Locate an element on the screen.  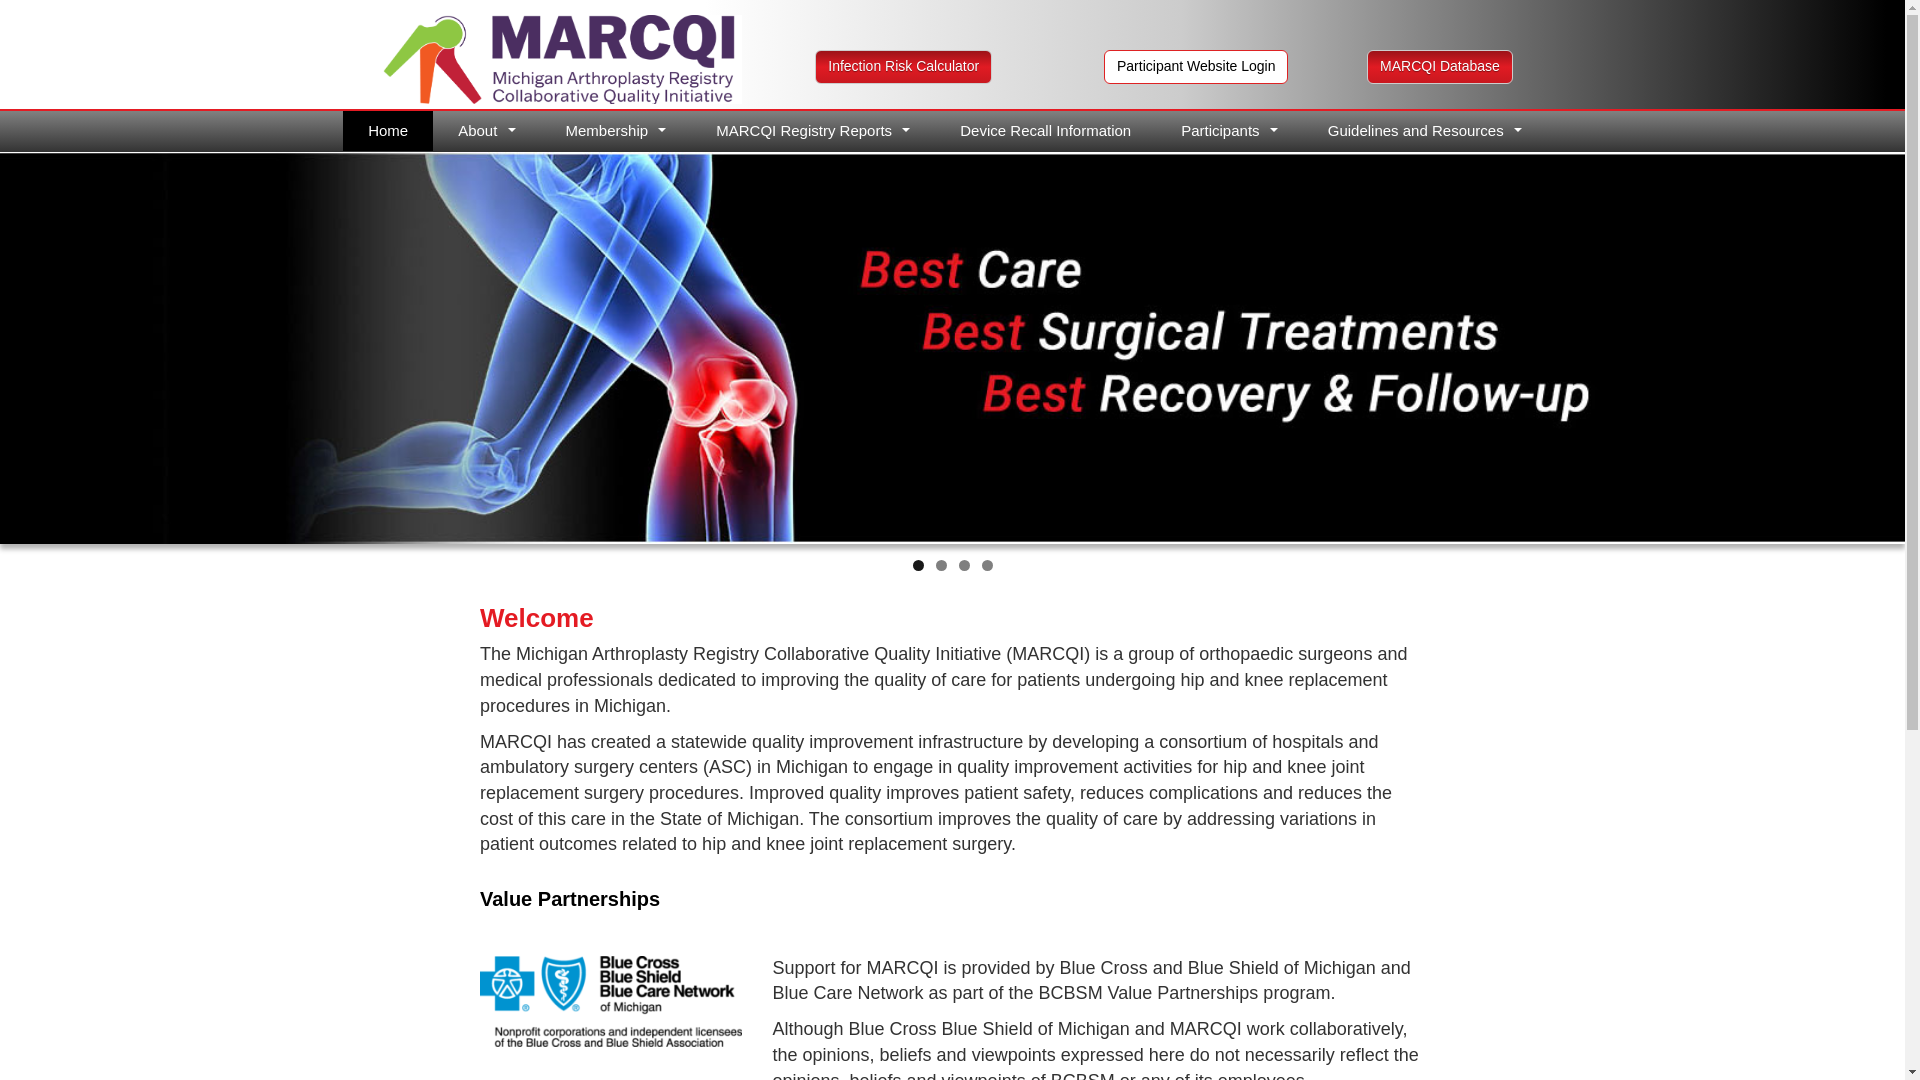
About ... is located at coordinates (486, 131).